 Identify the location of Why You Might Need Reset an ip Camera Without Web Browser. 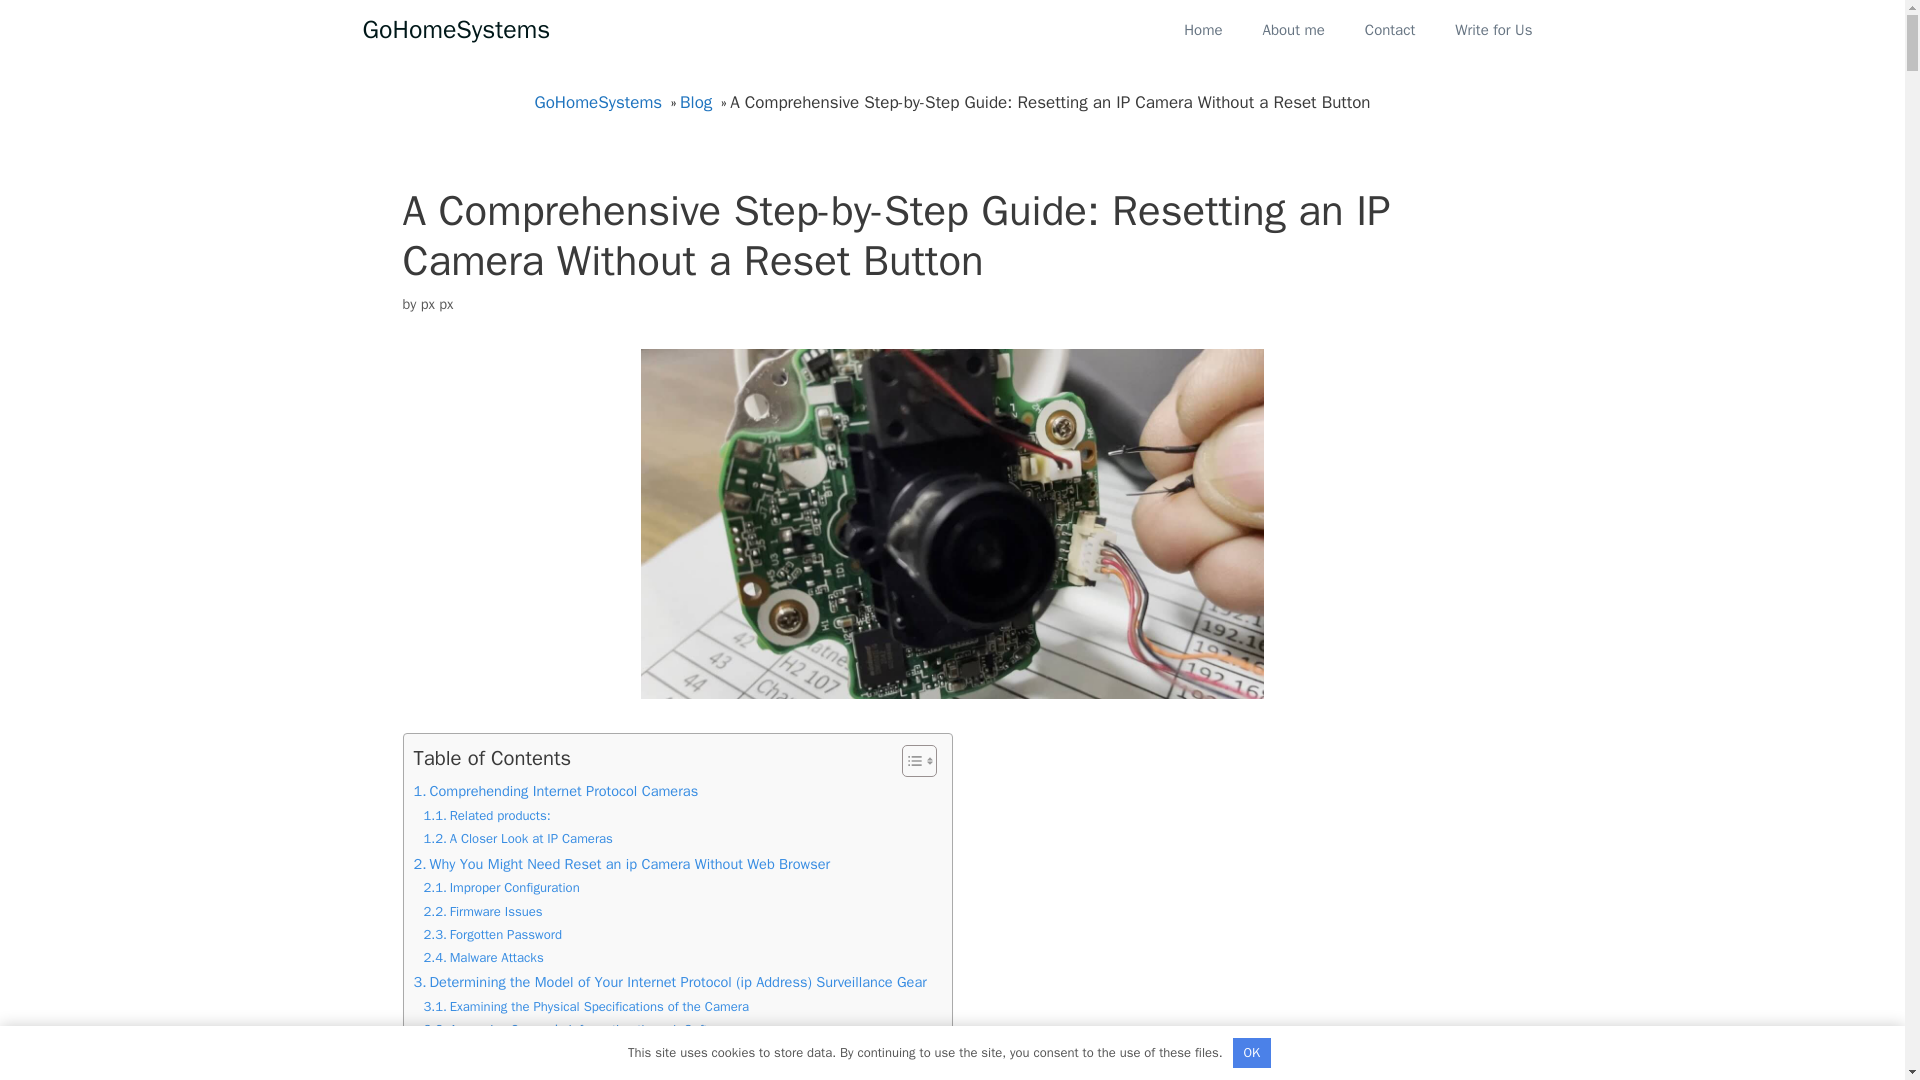
(622, 864).